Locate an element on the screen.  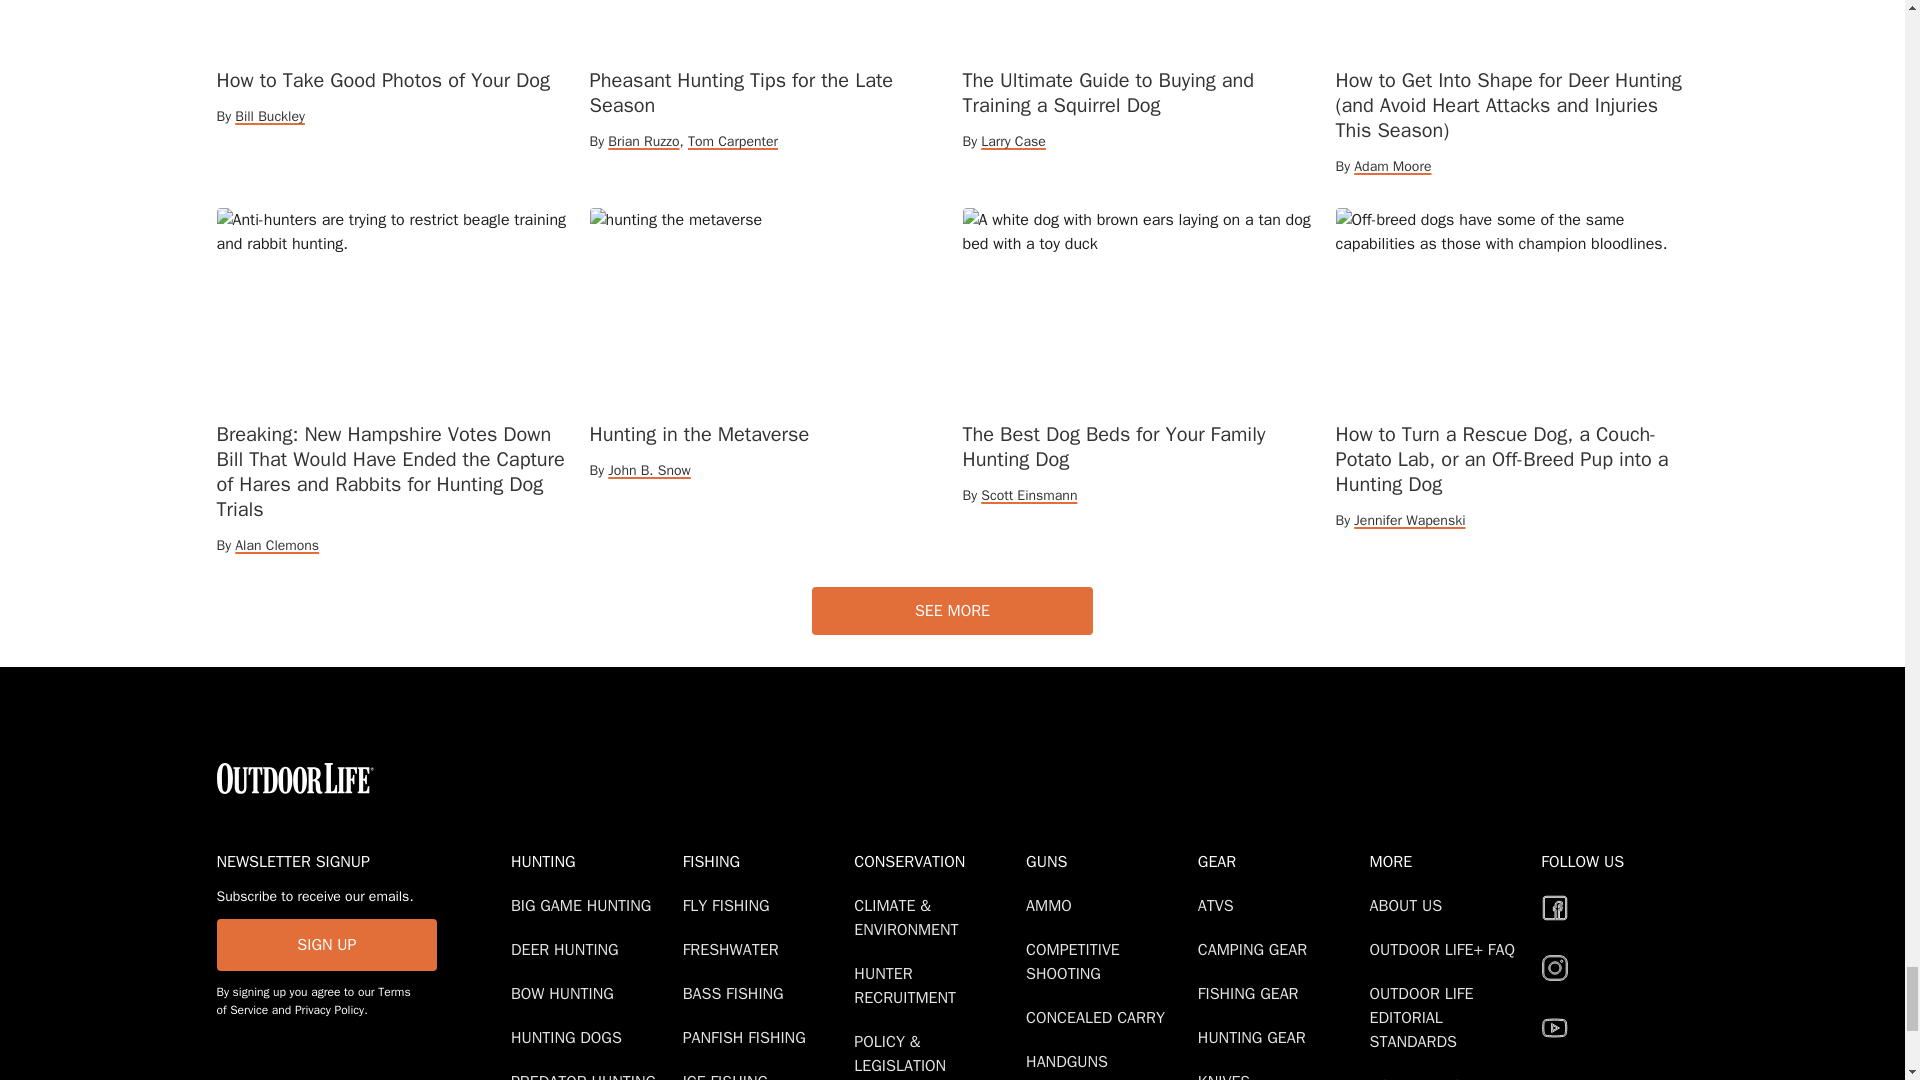
Big Game Hunting is located at coordinates (584, 906).